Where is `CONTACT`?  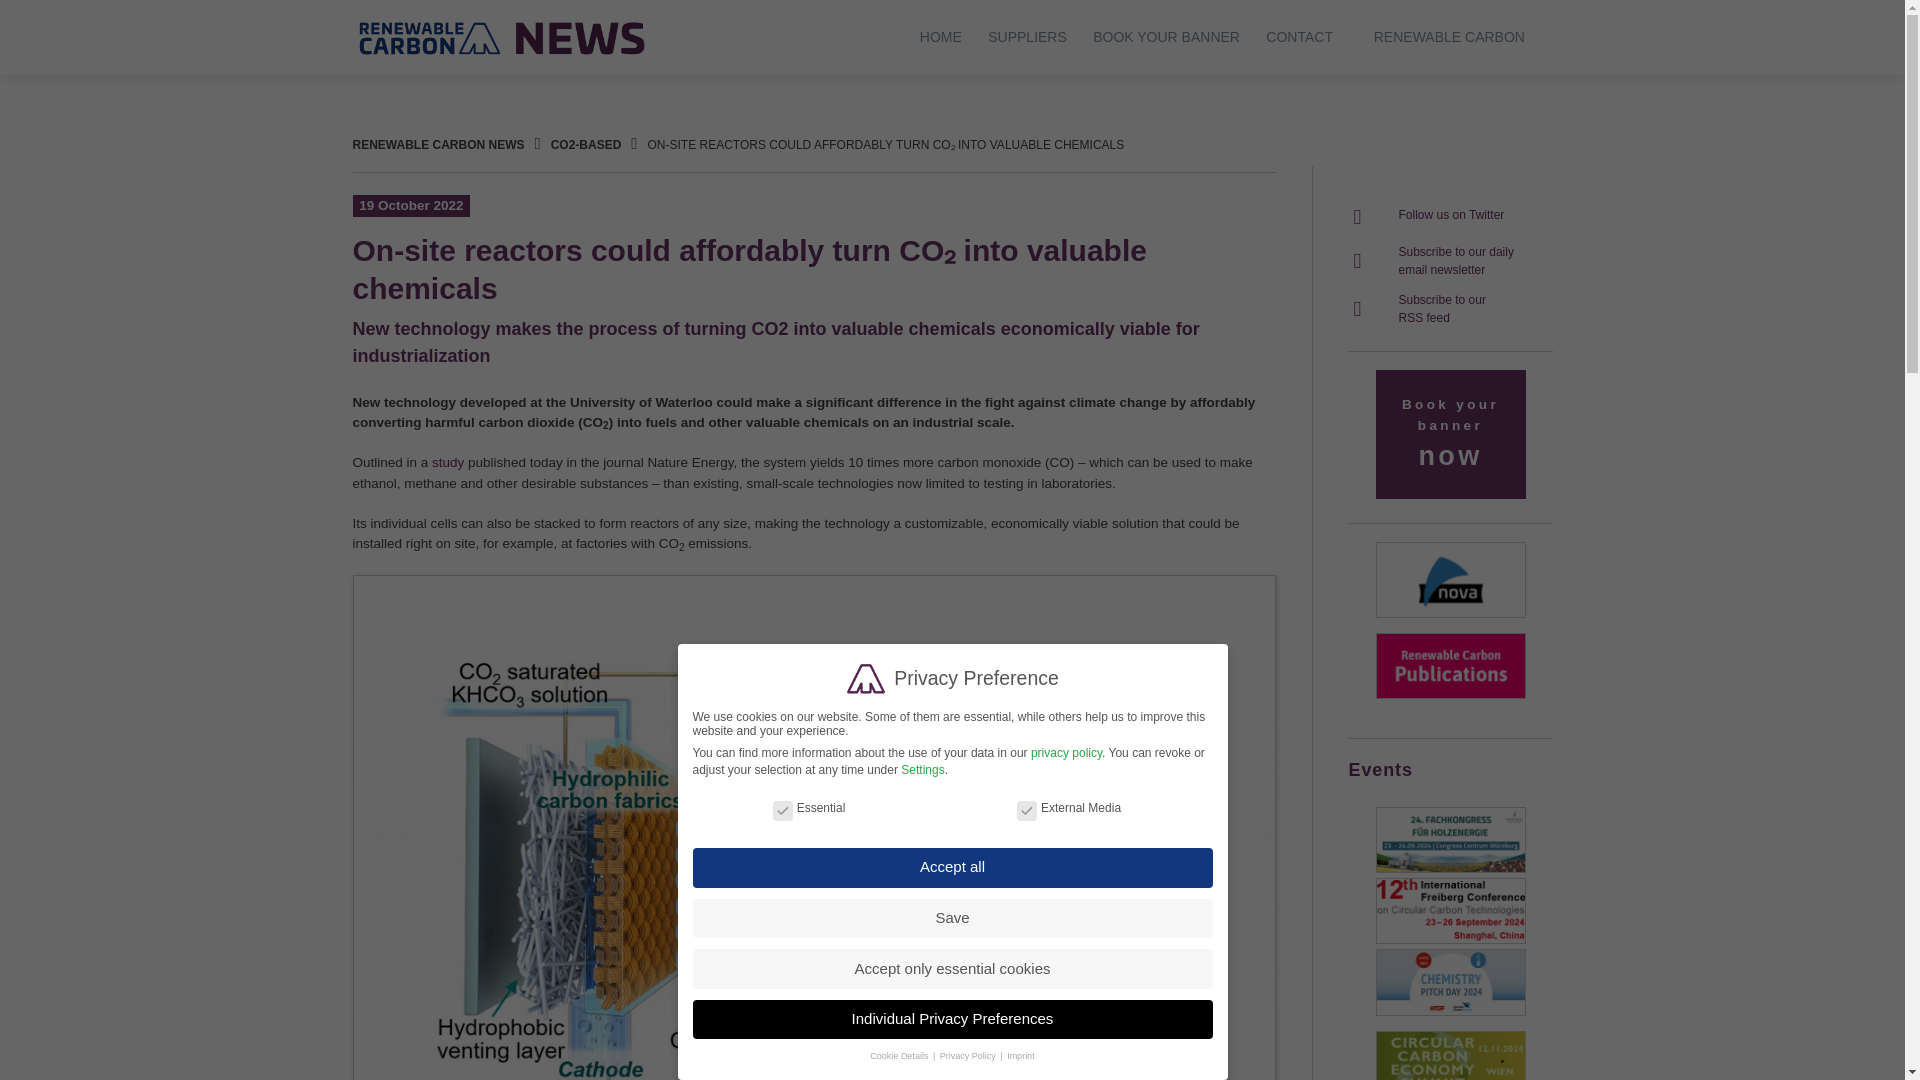 CONTACT is located at coordinates (1298, 37).